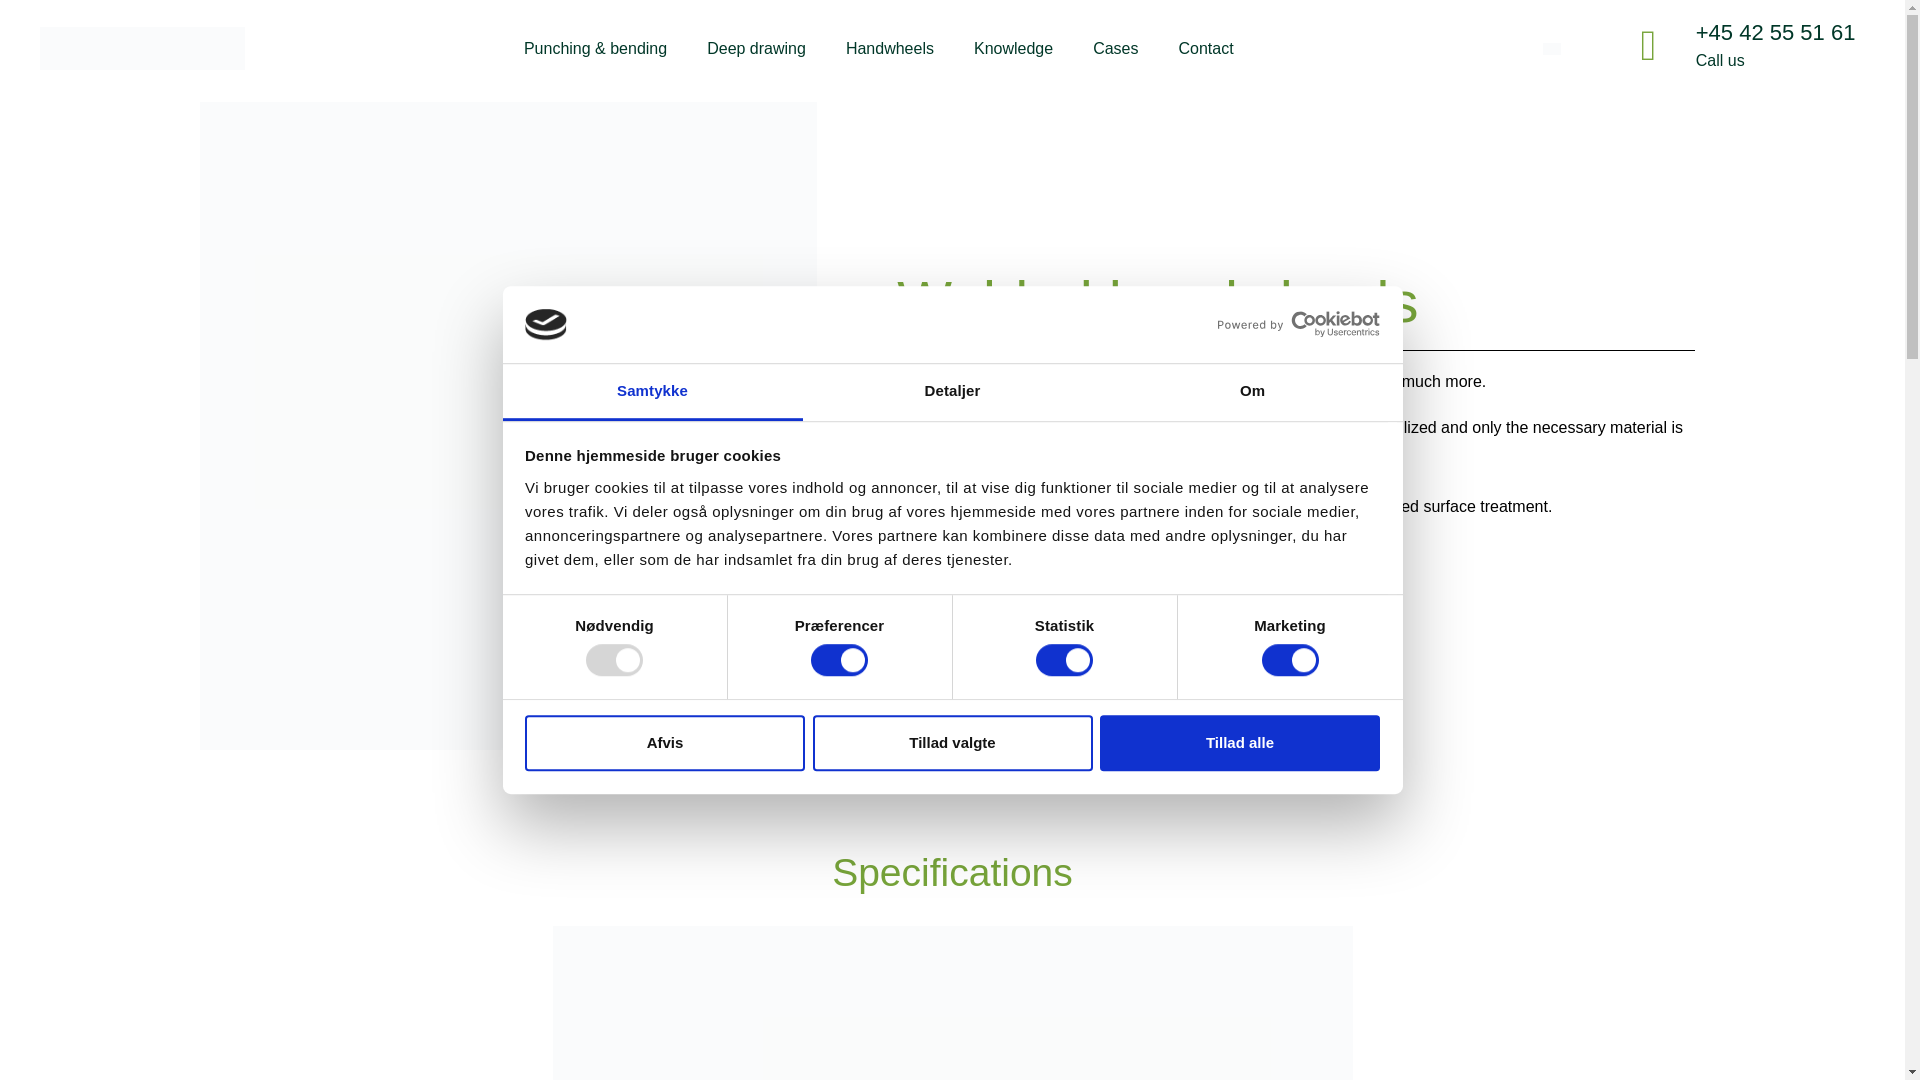 The width and height of the screenshot is (1920, 1080). Describe the element at coordinates (664, 743) in the screenshot. I see `Afvis` at that location.